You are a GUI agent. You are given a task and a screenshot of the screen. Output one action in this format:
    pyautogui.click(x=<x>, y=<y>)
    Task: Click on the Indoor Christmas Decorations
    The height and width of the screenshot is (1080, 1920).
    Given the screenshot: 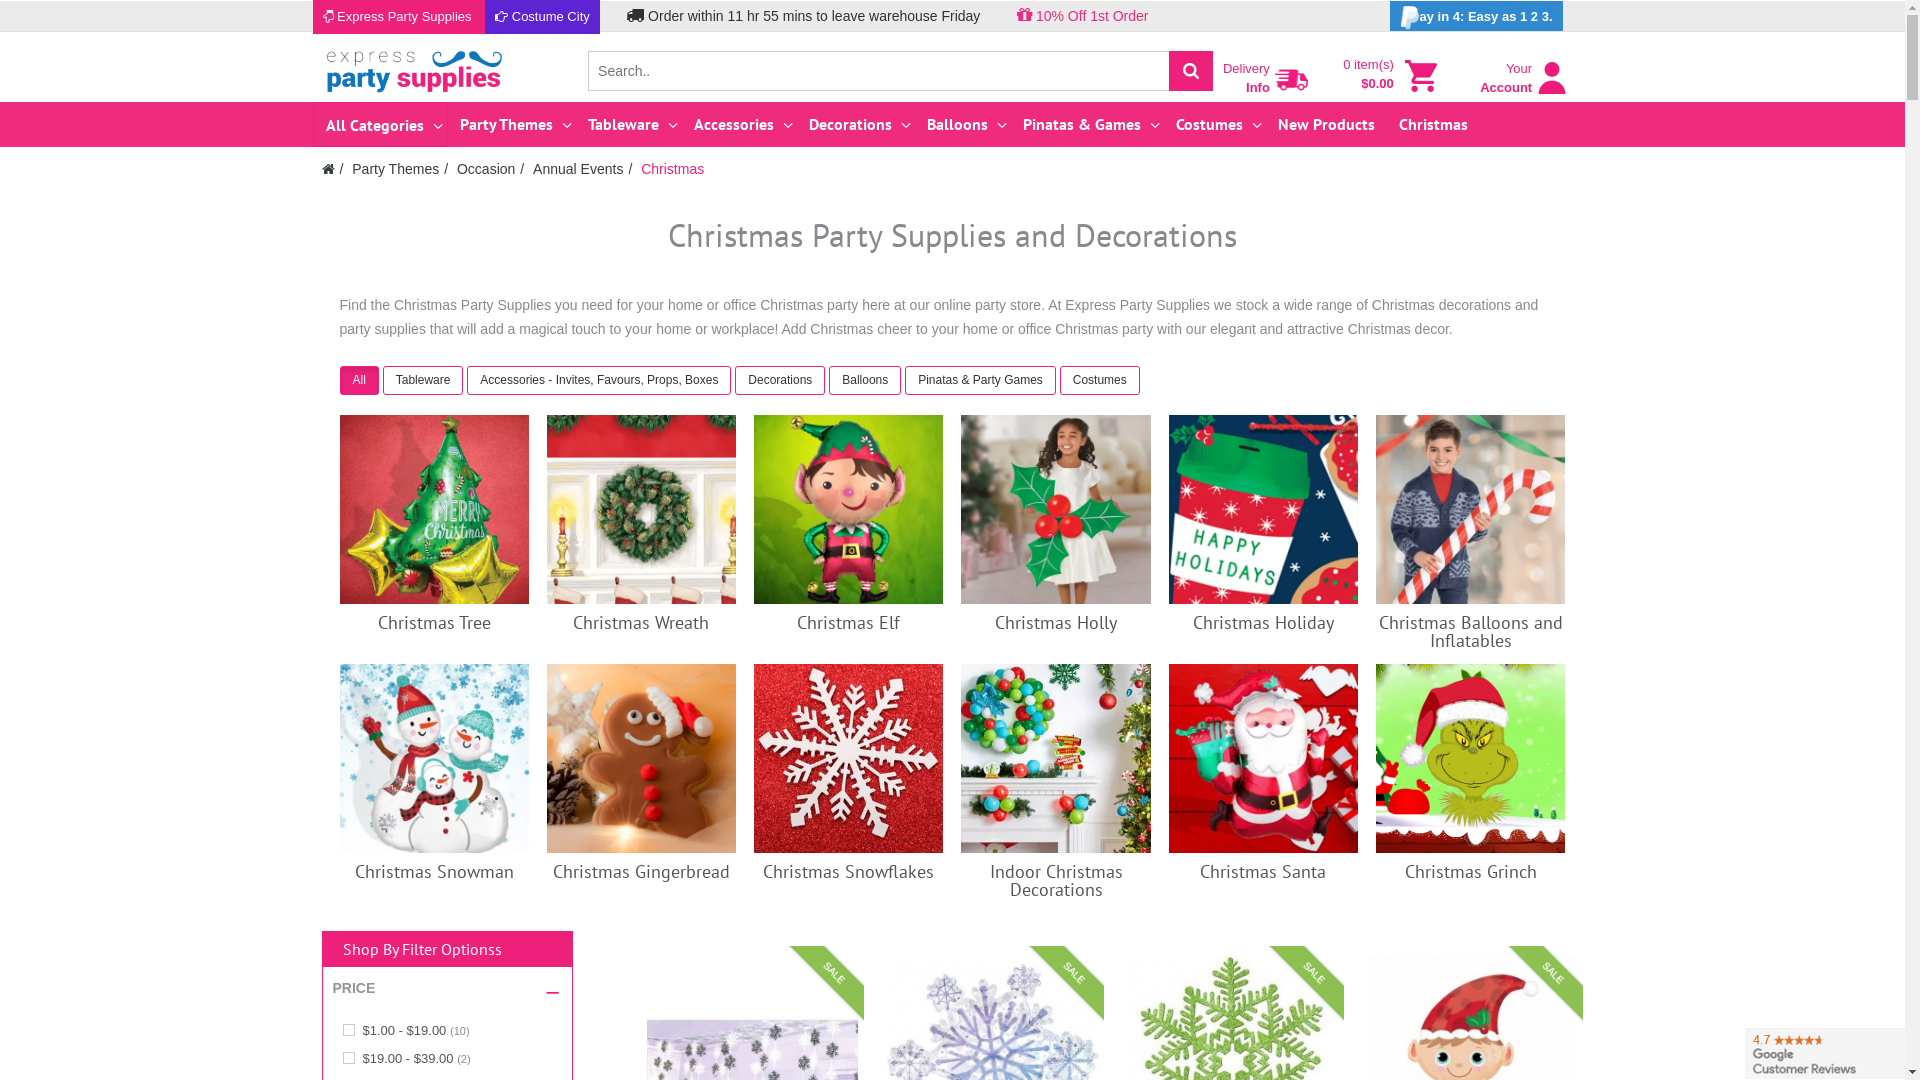 What is the action you would take?
    pyautogui.click(x=1056, y=758)
    